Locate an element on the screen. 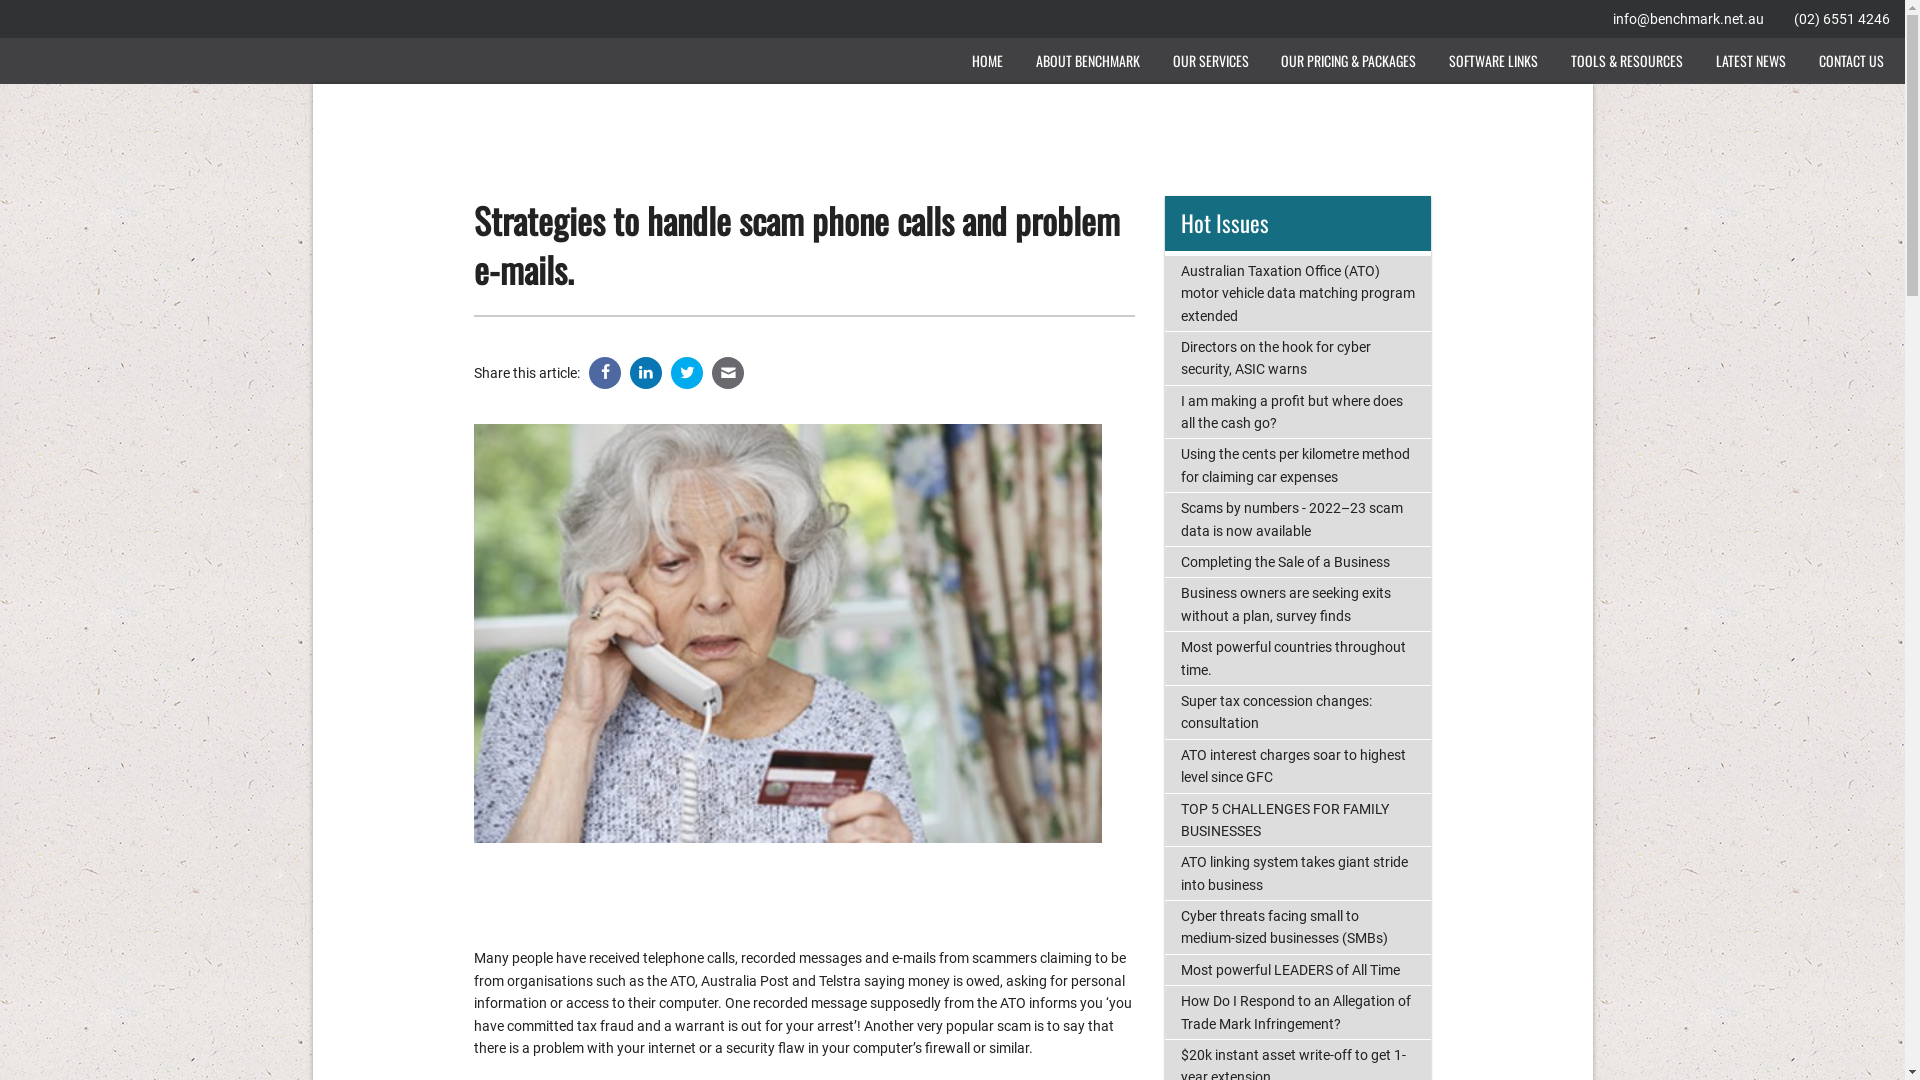  TOOLS & RESOURCES is located at coordinates (1628, 60).